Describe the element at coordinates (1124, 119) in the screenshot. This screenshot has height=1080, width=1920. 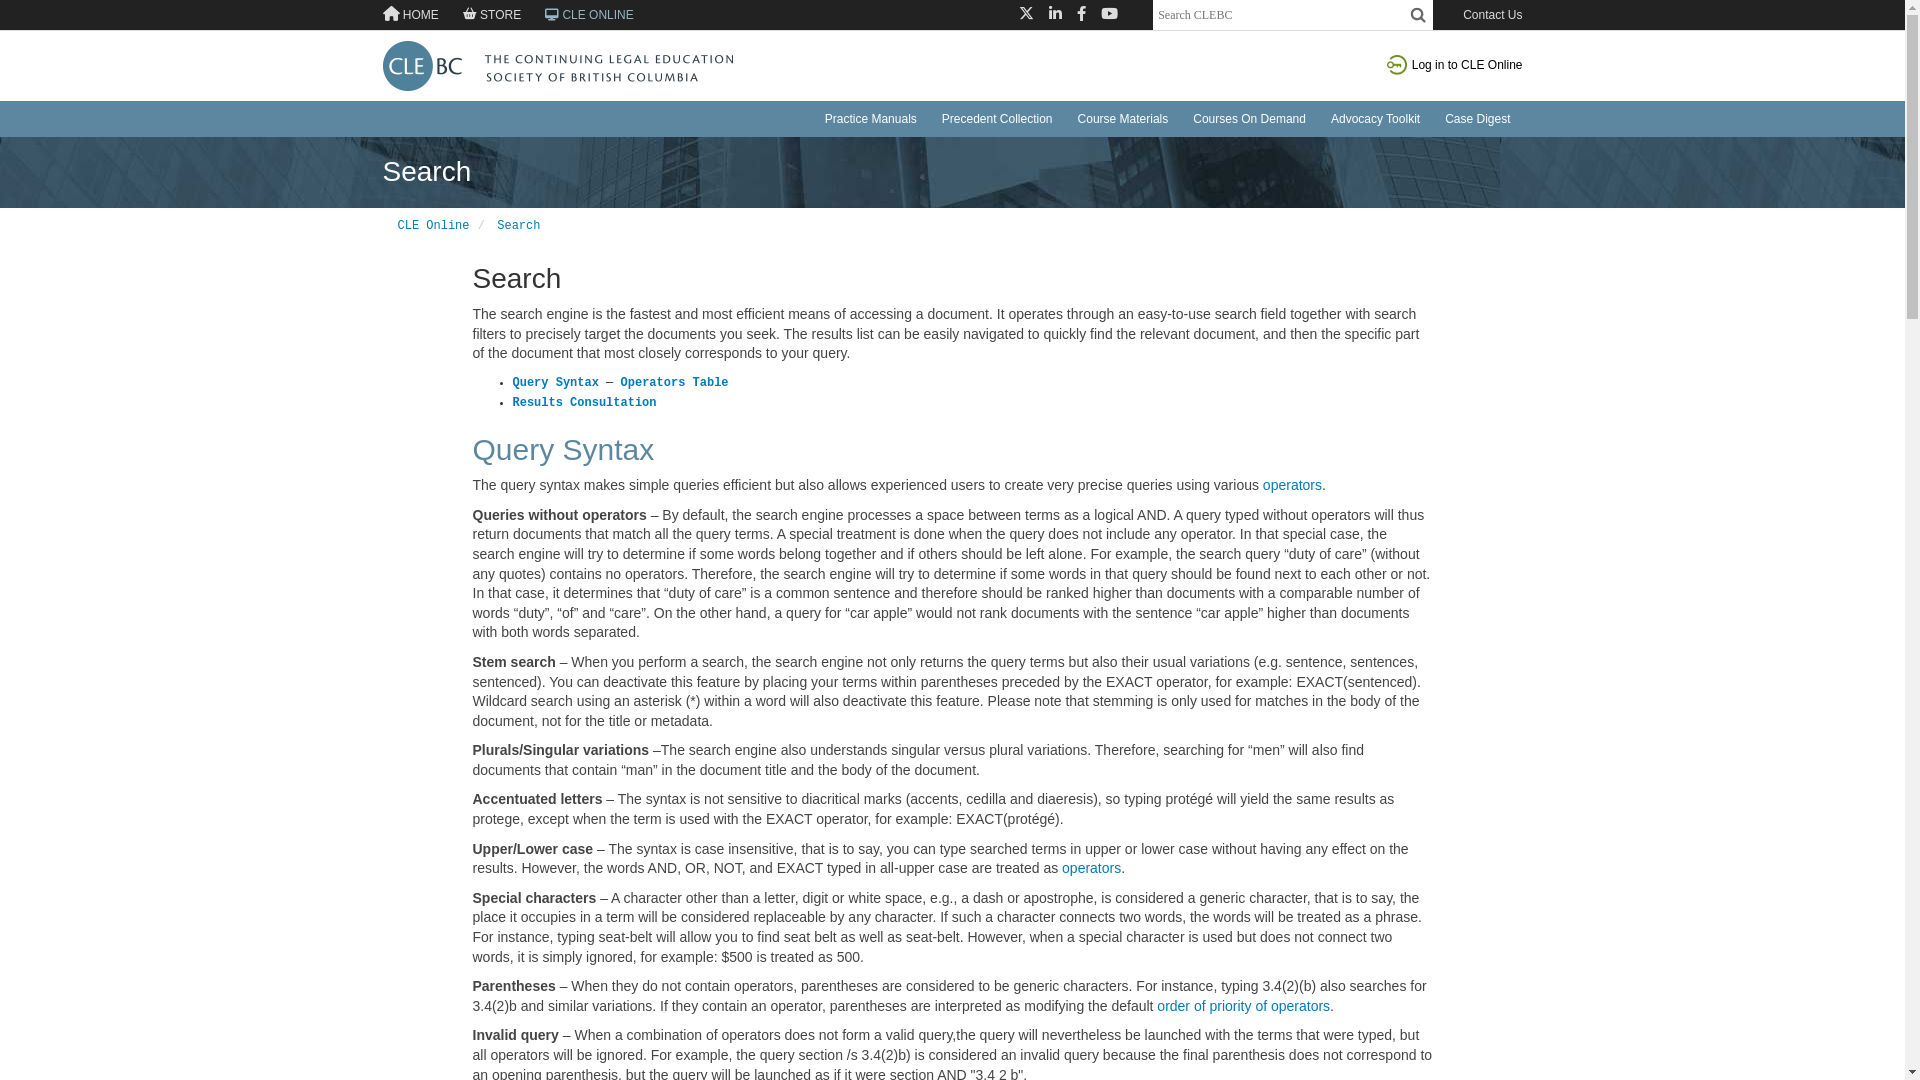
I see `Course Materials` at that location.